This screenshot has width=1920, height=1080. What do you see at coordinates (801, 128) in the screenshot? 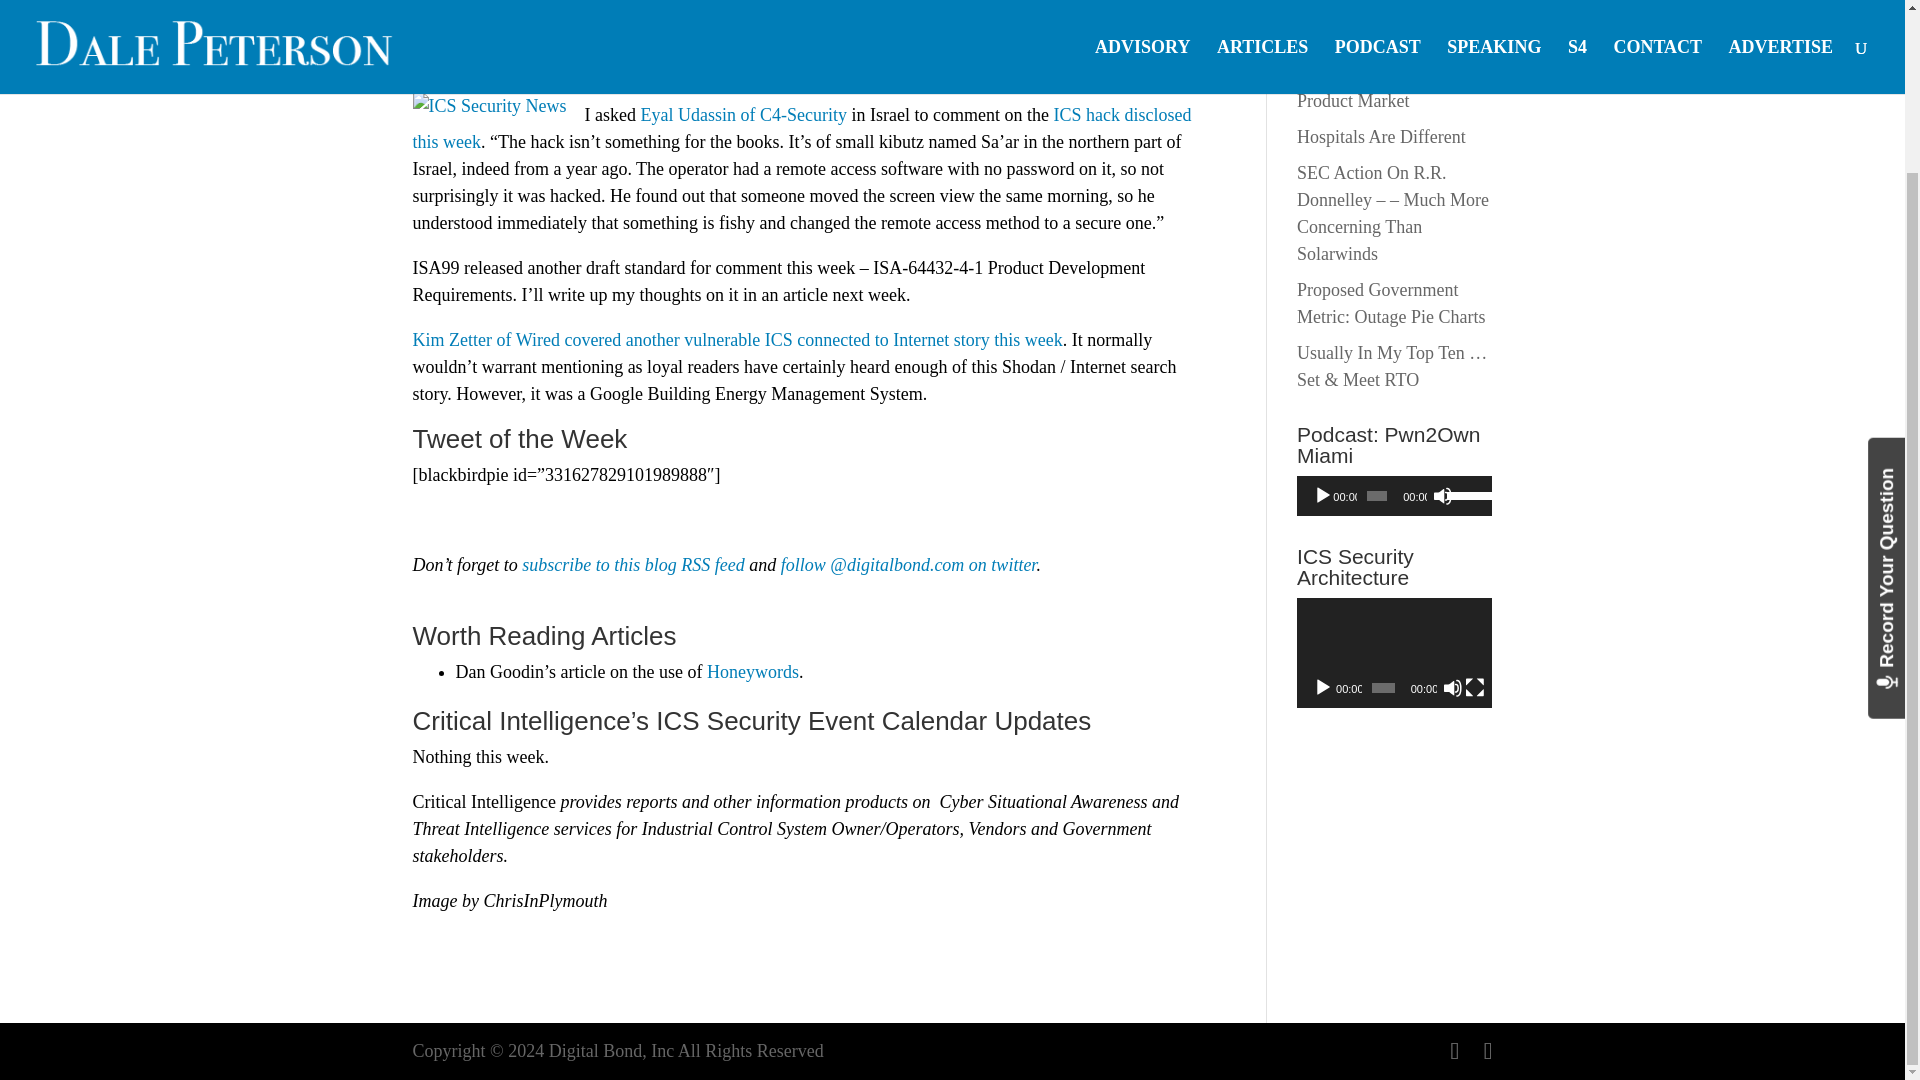
I see `ICS hack disclosed this week` at bounding box center [801, 128].